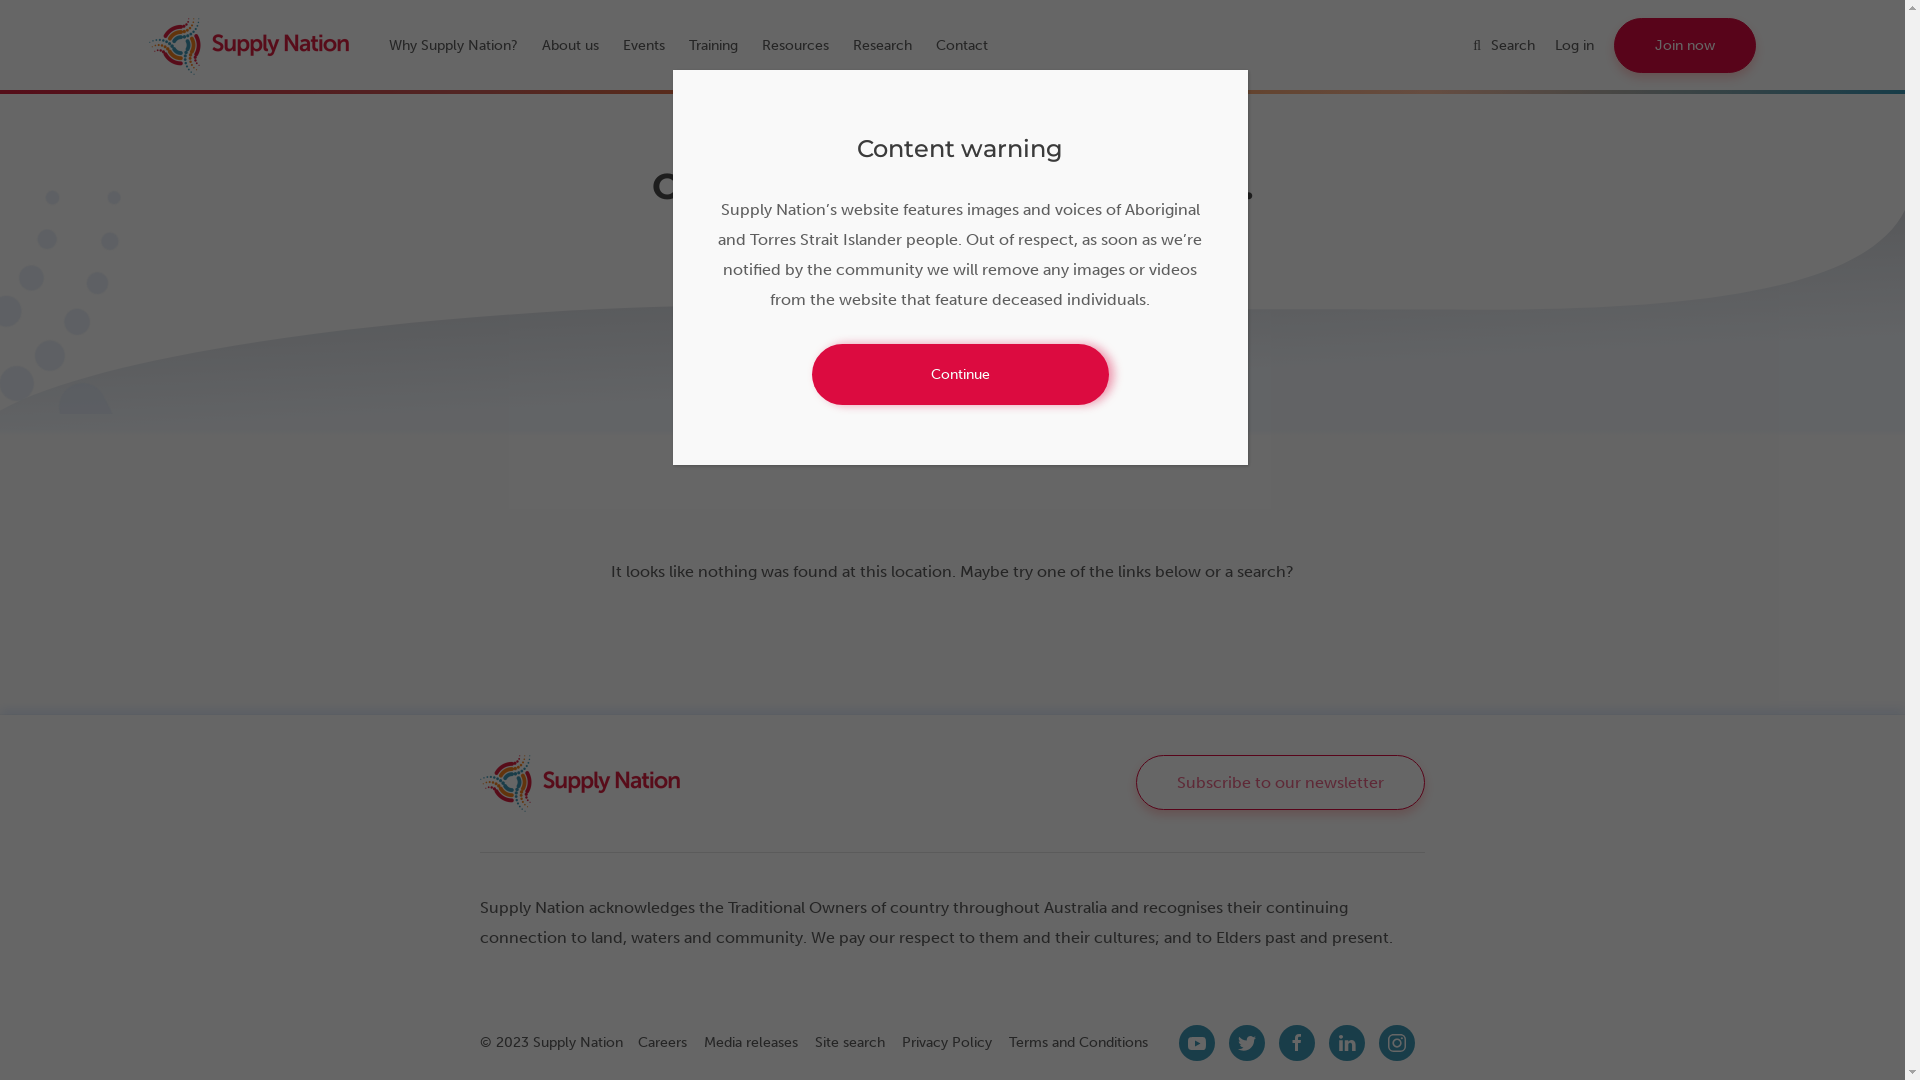 Image resolution: width=1920 pixels, height=1080 pixels. Describe the element at coordinates (1280, 782) in the screenshot. I see `Subscribe to our newsletter` at that location.